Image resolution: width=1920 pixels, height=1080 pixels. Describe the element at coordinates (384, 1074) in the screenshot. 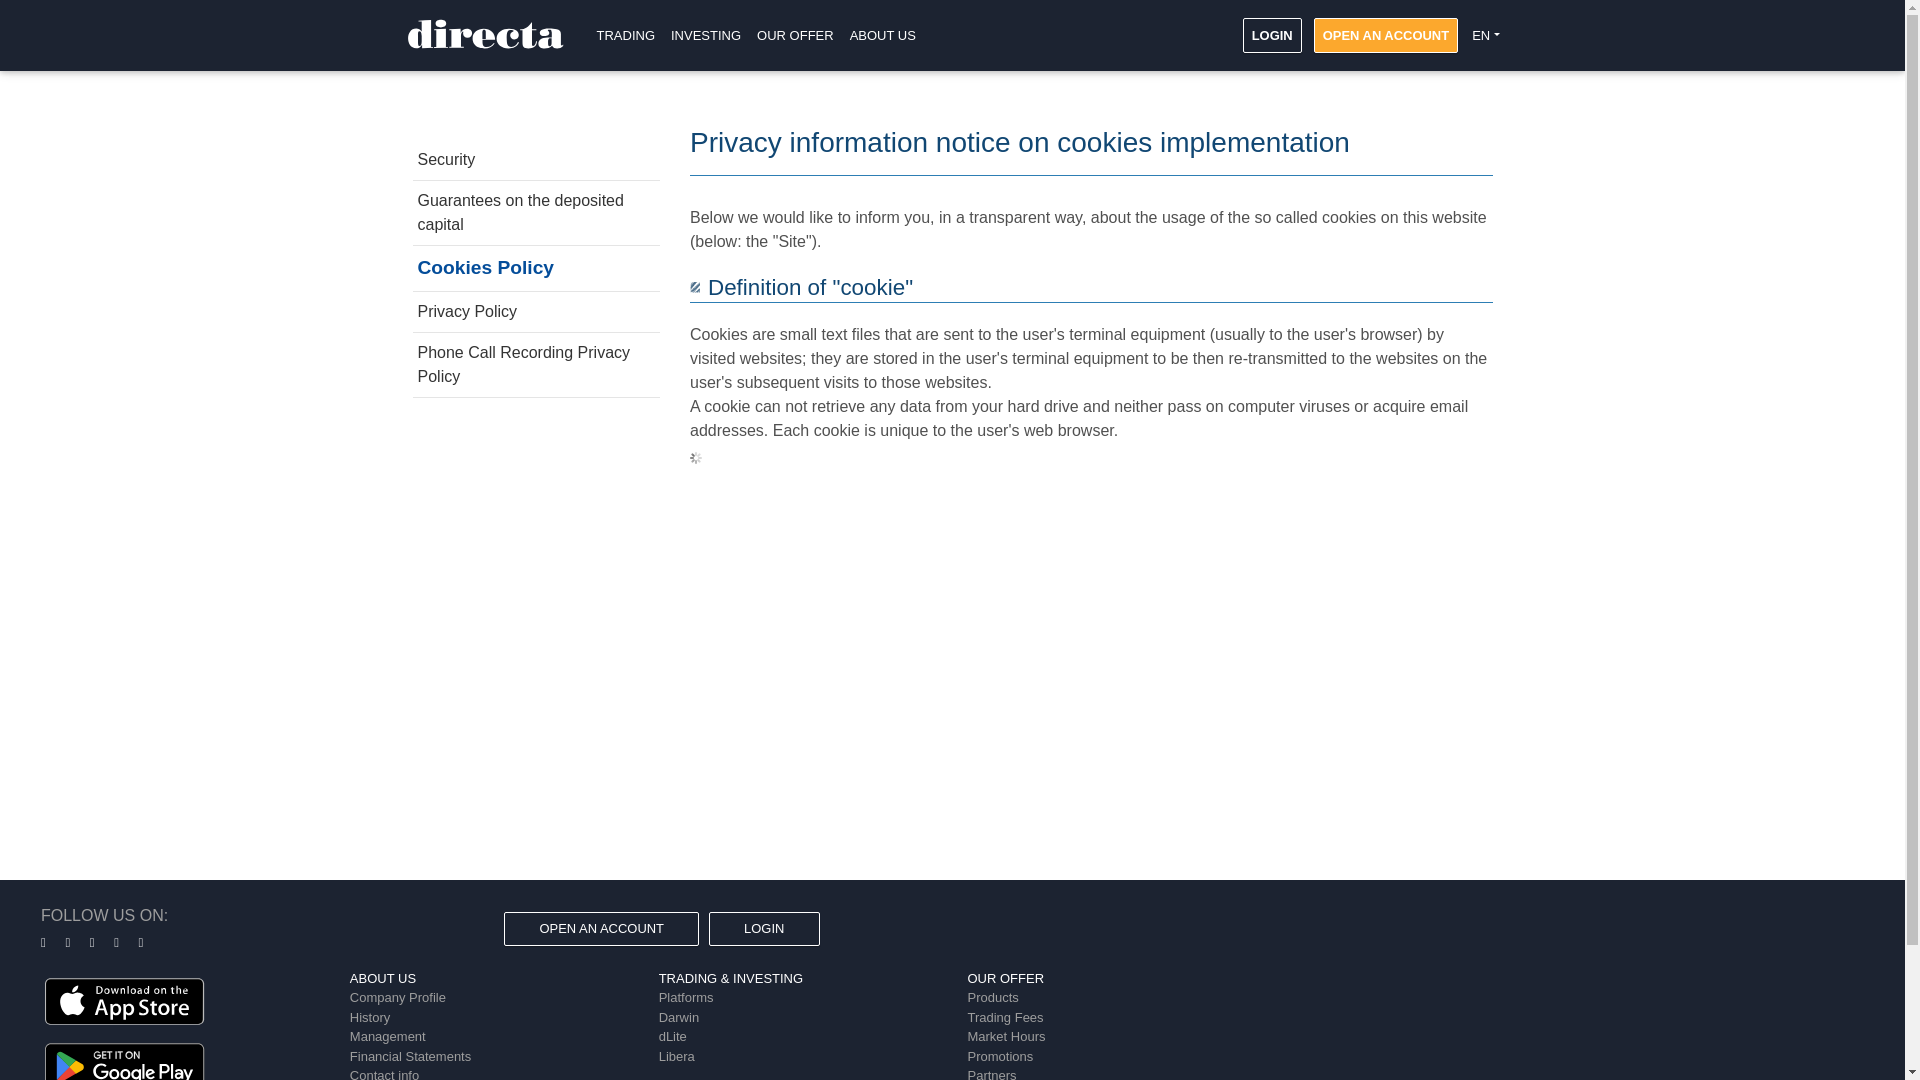

I see `Contact info` at that location.